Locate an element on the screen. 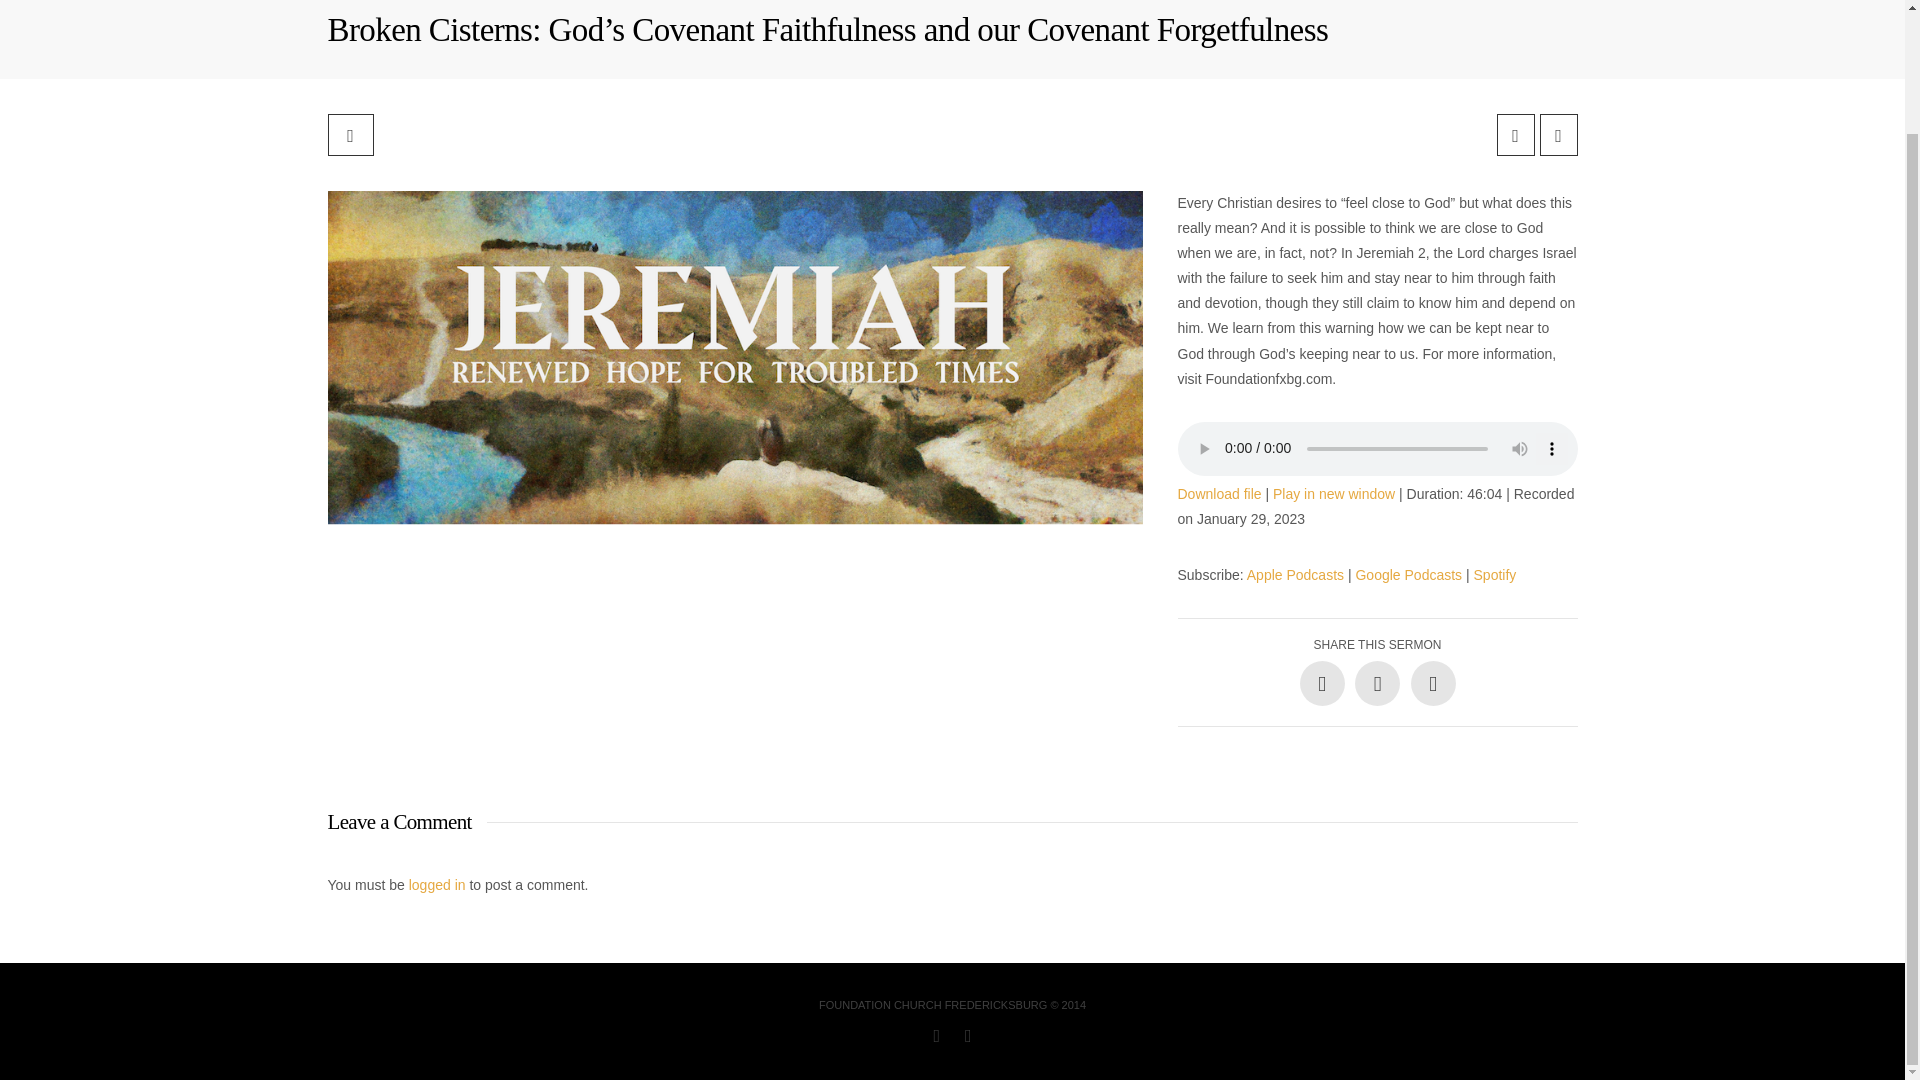 Image resolution: width=1920 pixels, height=1080 pixels. Download file is located at coordinates (1220, 494).